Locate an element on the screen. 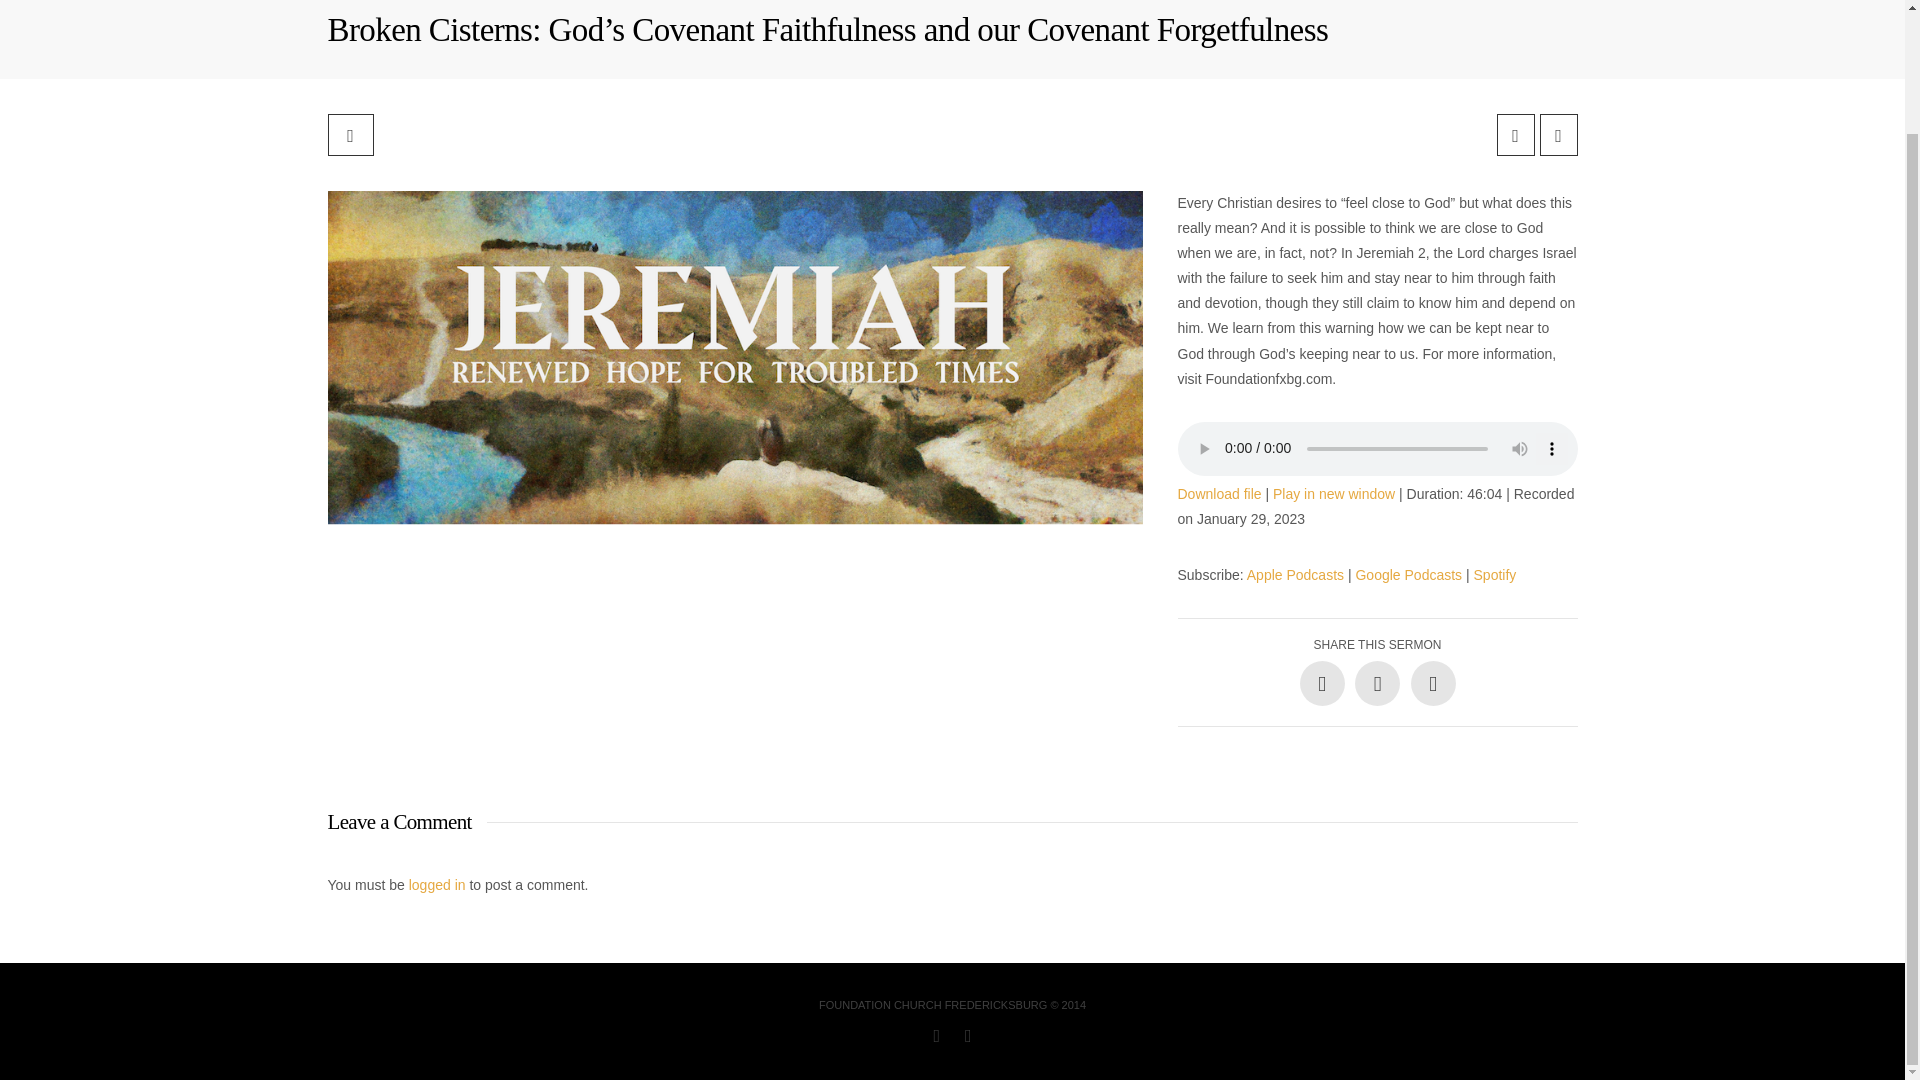 Image resolution: width=1920 pixels, height=1080 pixels. Download file is located at coordinates (1220, 494).